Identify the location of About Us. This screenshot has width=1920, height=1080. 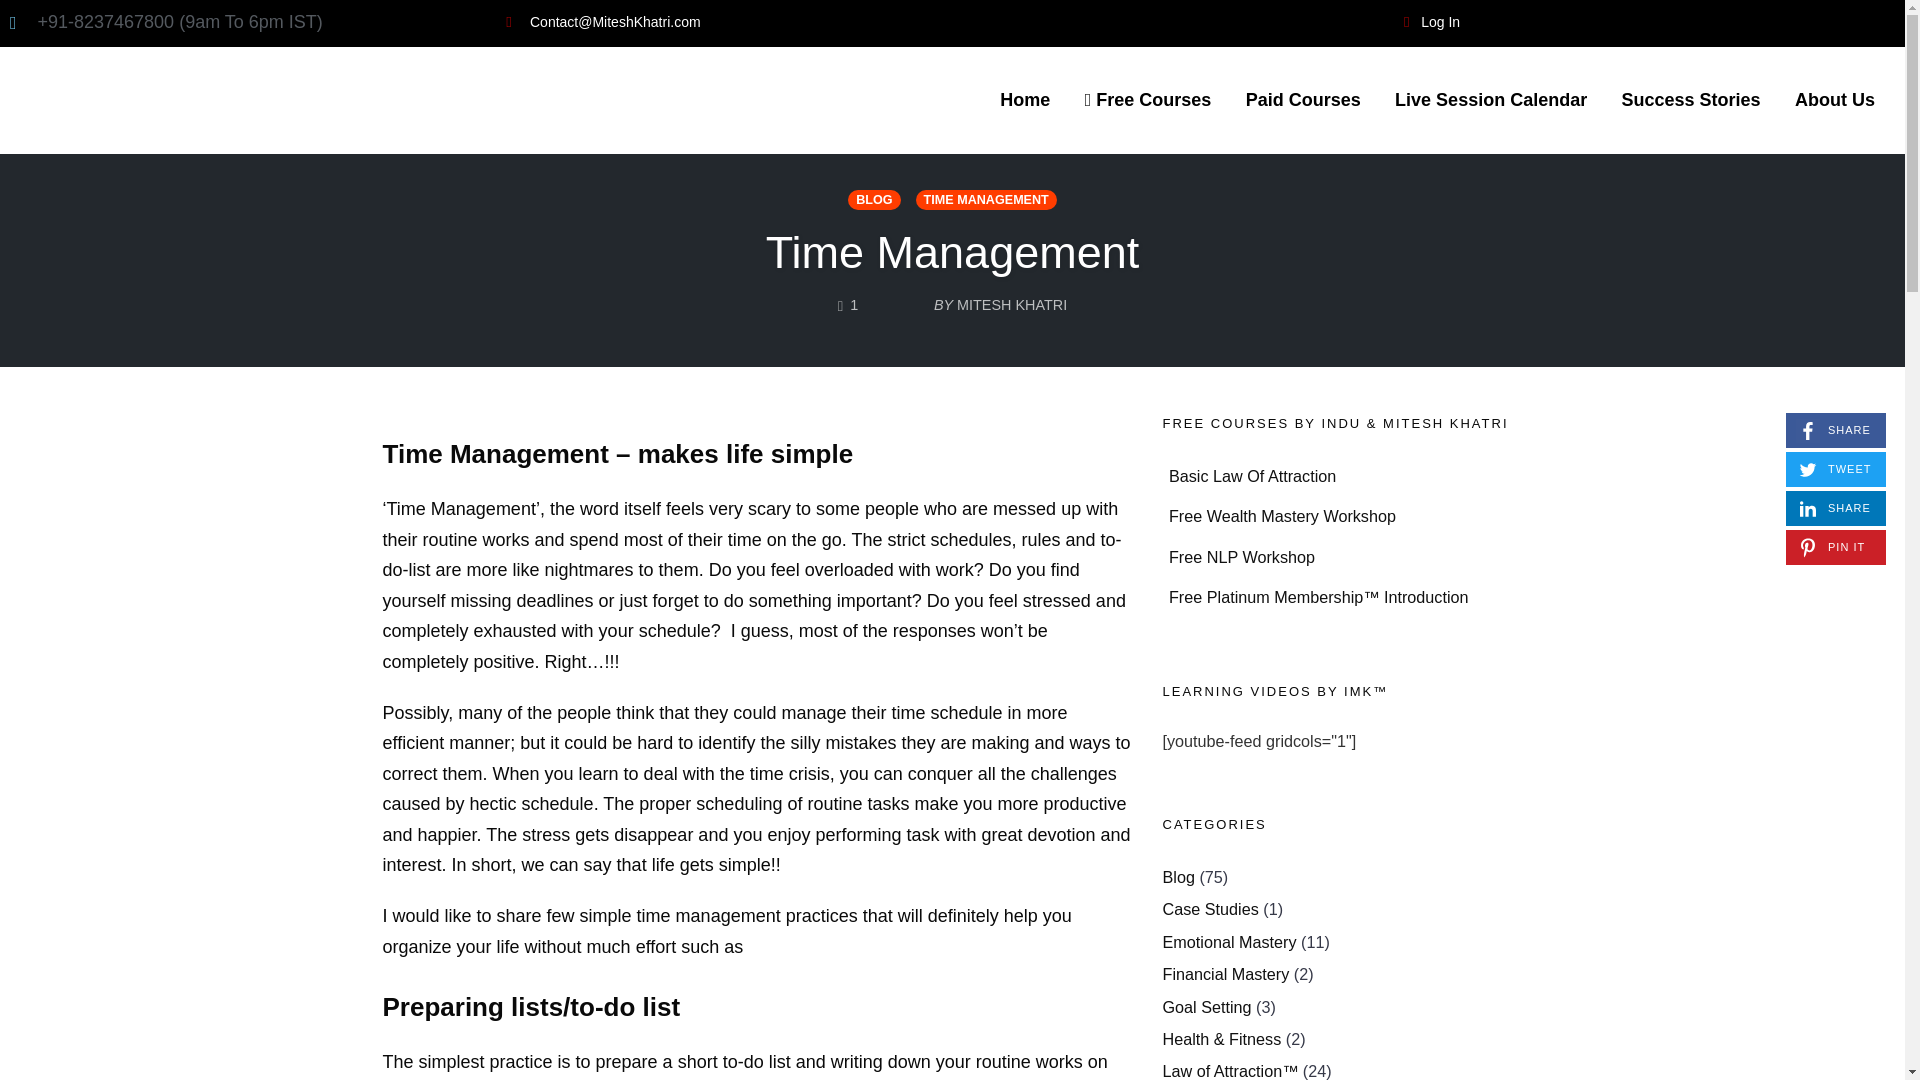
(953, 252).